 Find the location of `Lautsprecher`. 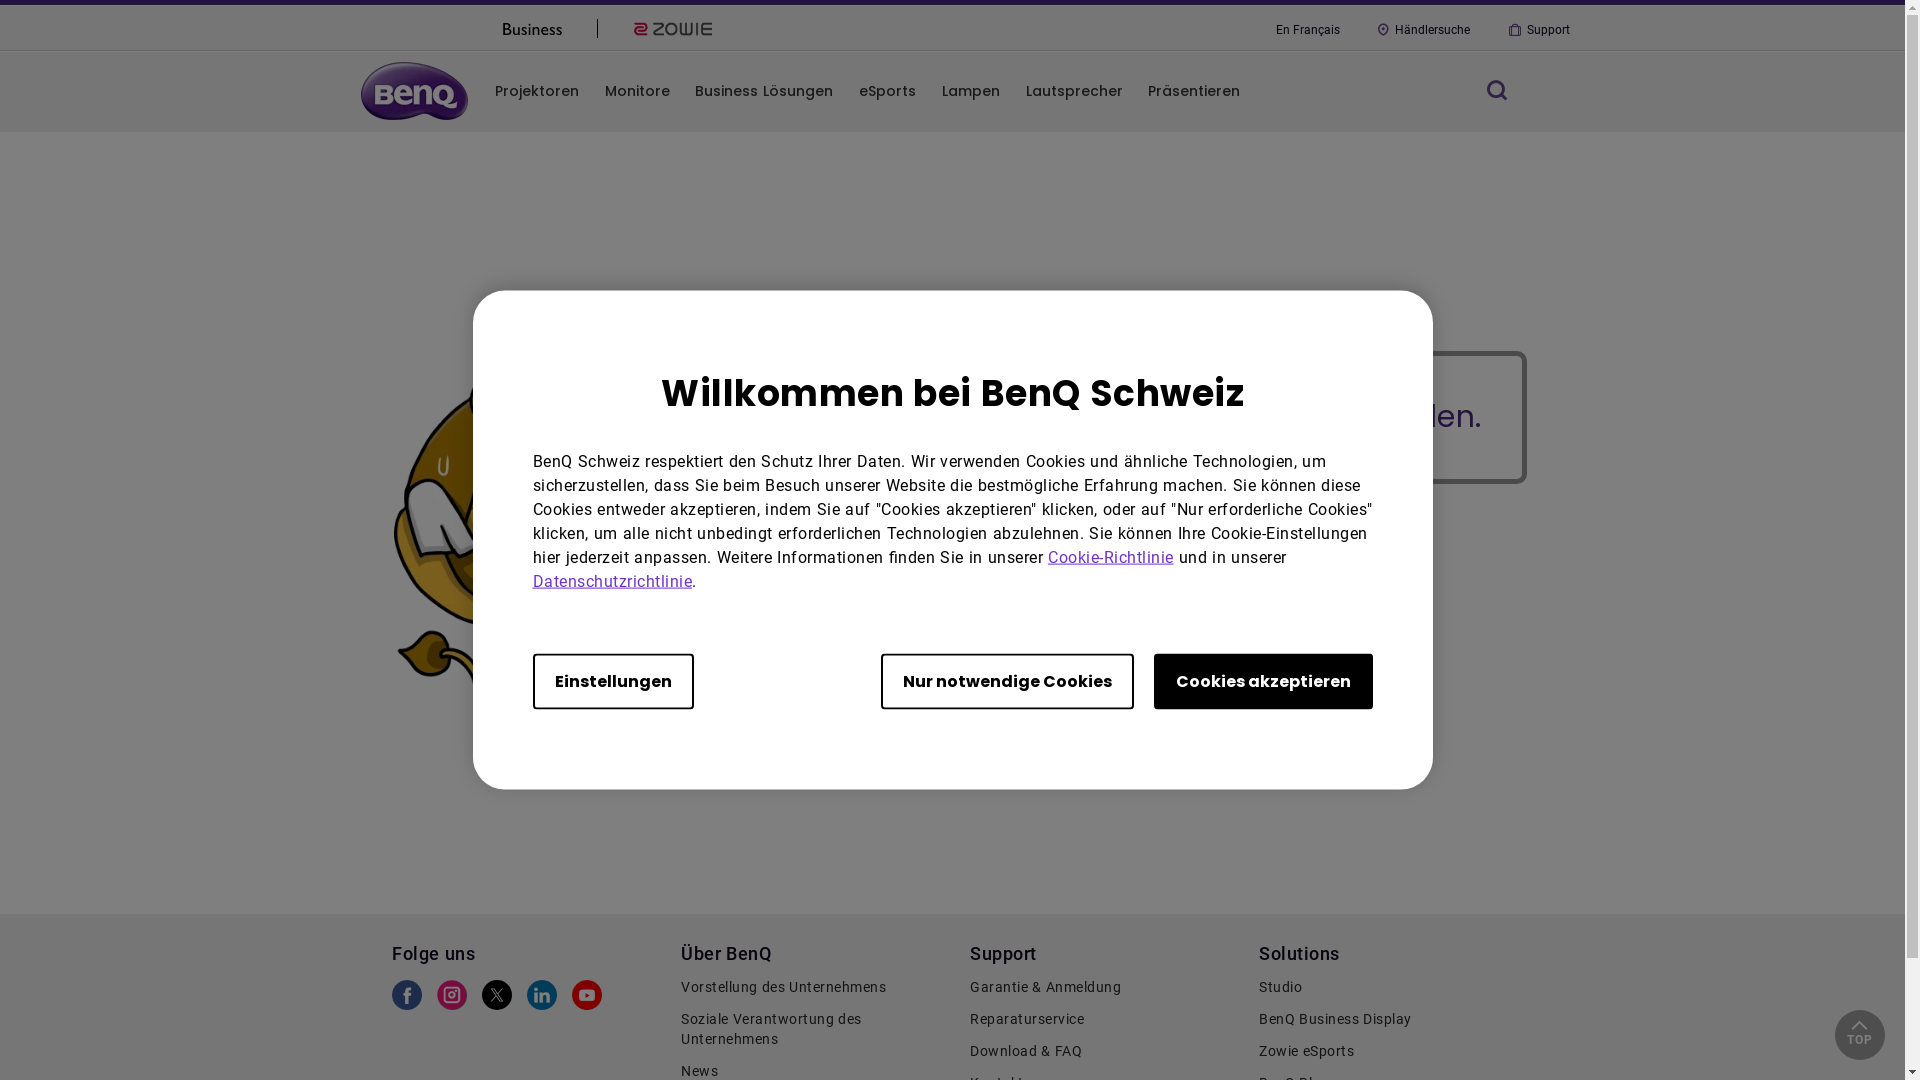

Lautsprecher is located at coordinates (1073, 91).